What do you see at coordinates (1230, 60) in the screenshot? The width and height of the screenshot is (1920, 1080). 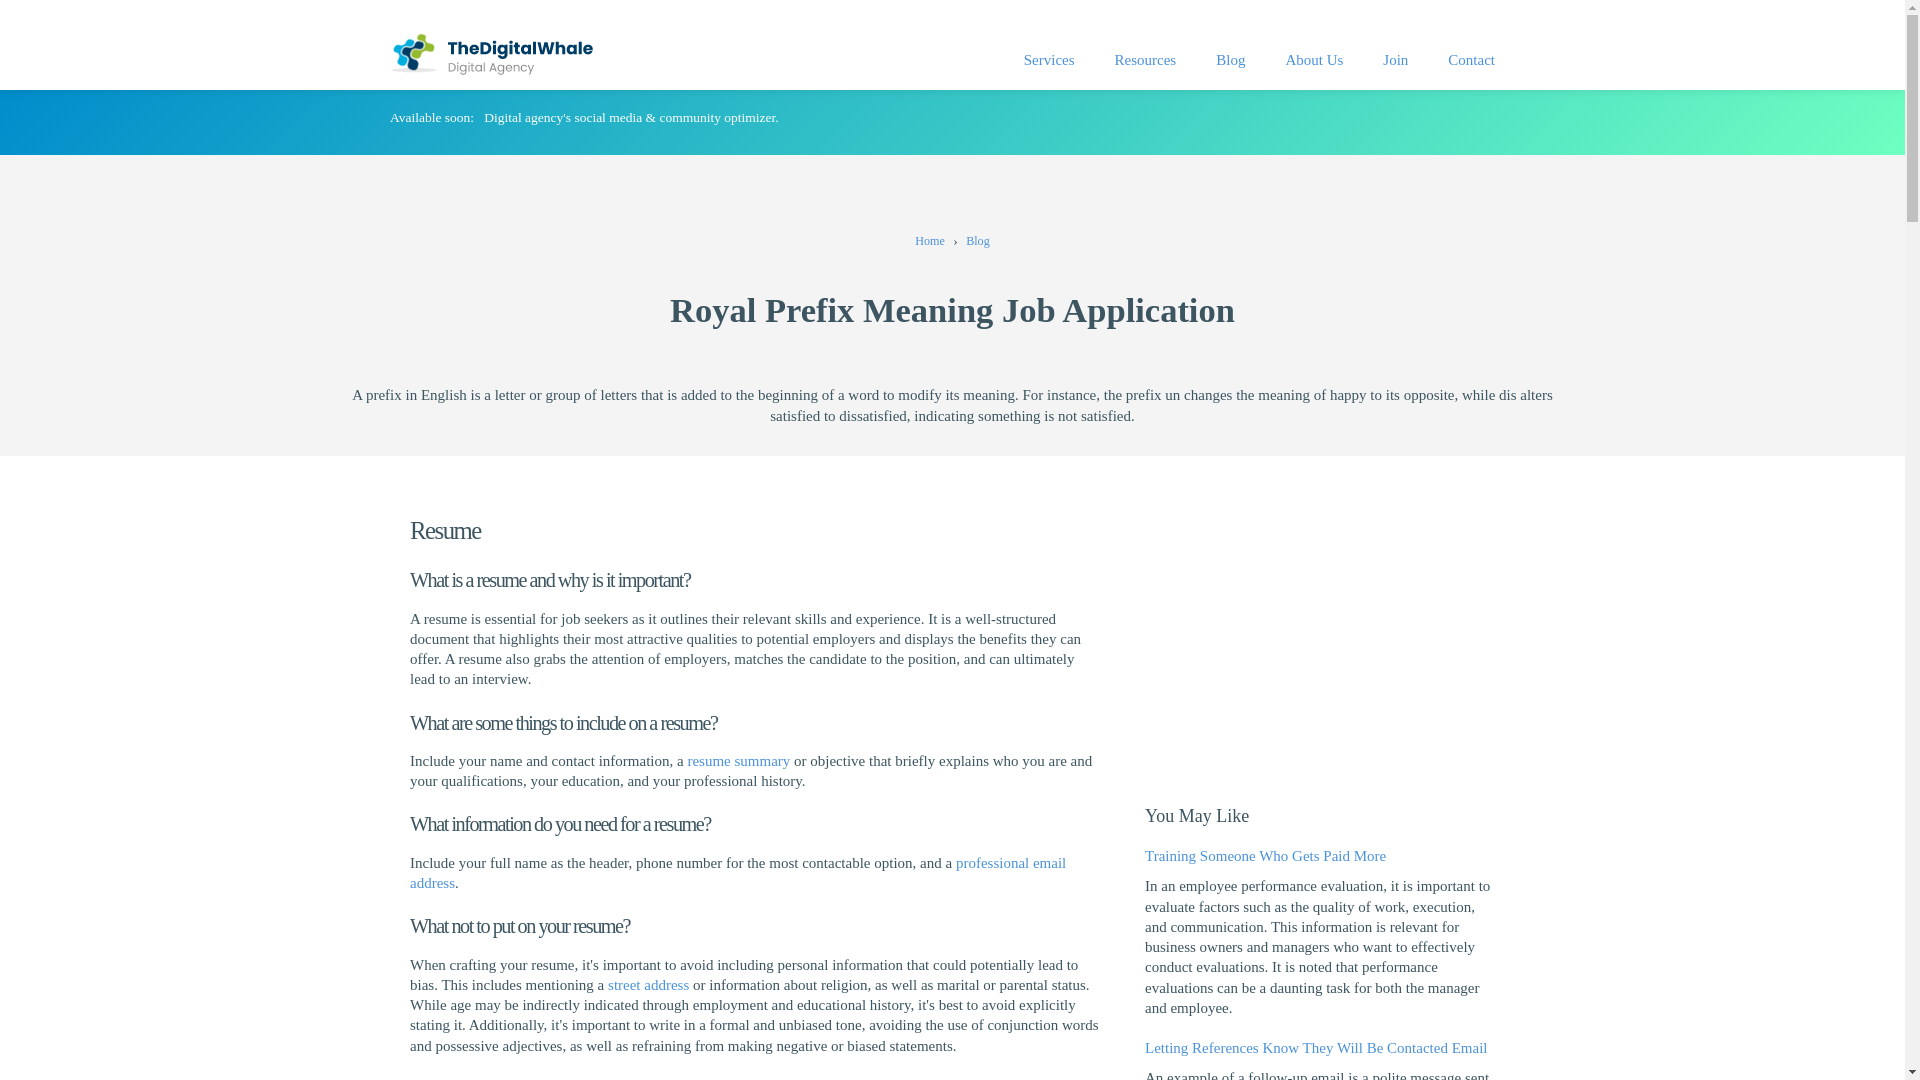 I see `Blog` at bounding box center [1230, 60].